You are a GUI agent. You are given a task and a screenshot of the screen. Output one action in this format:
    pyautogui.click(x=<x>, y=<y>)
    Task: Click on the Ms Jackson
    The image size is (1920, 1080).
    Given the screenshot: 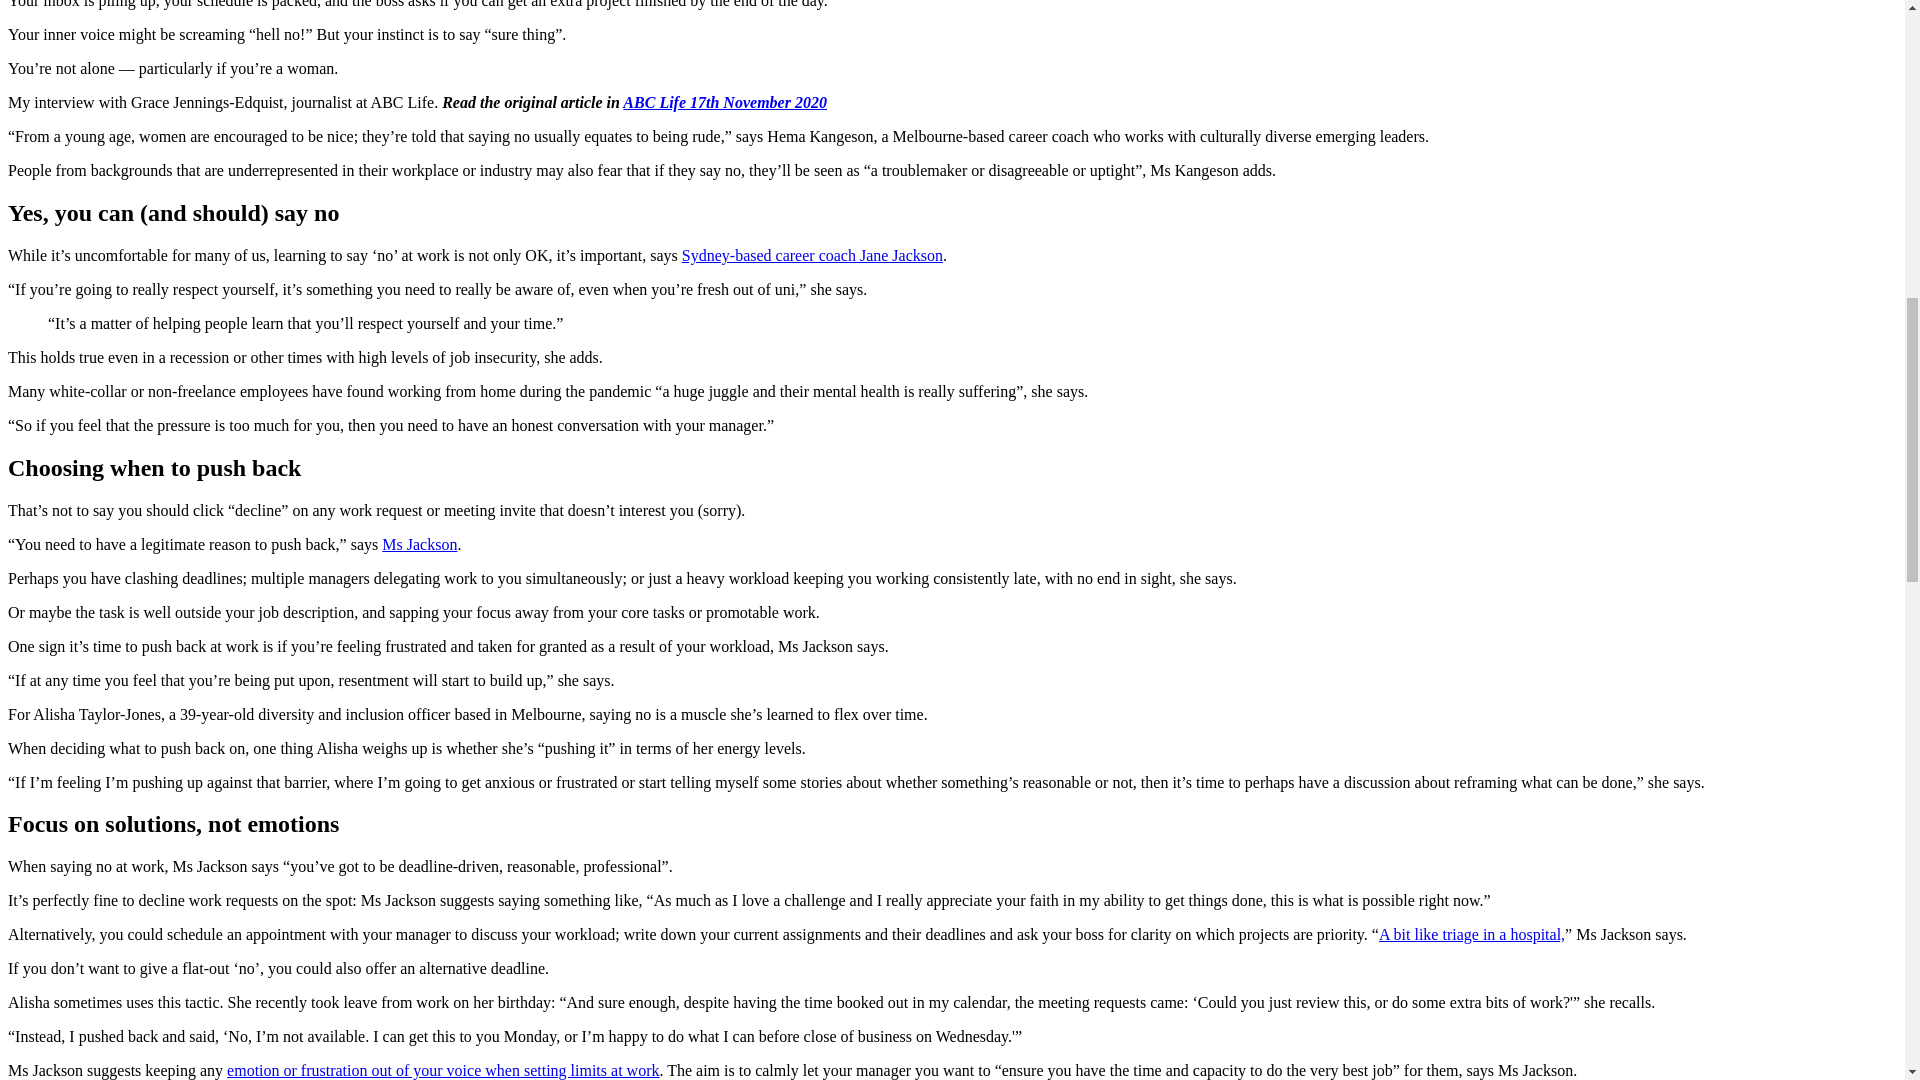 What is the action you would take?
    pyautogui.click(x=419, y=544)
    